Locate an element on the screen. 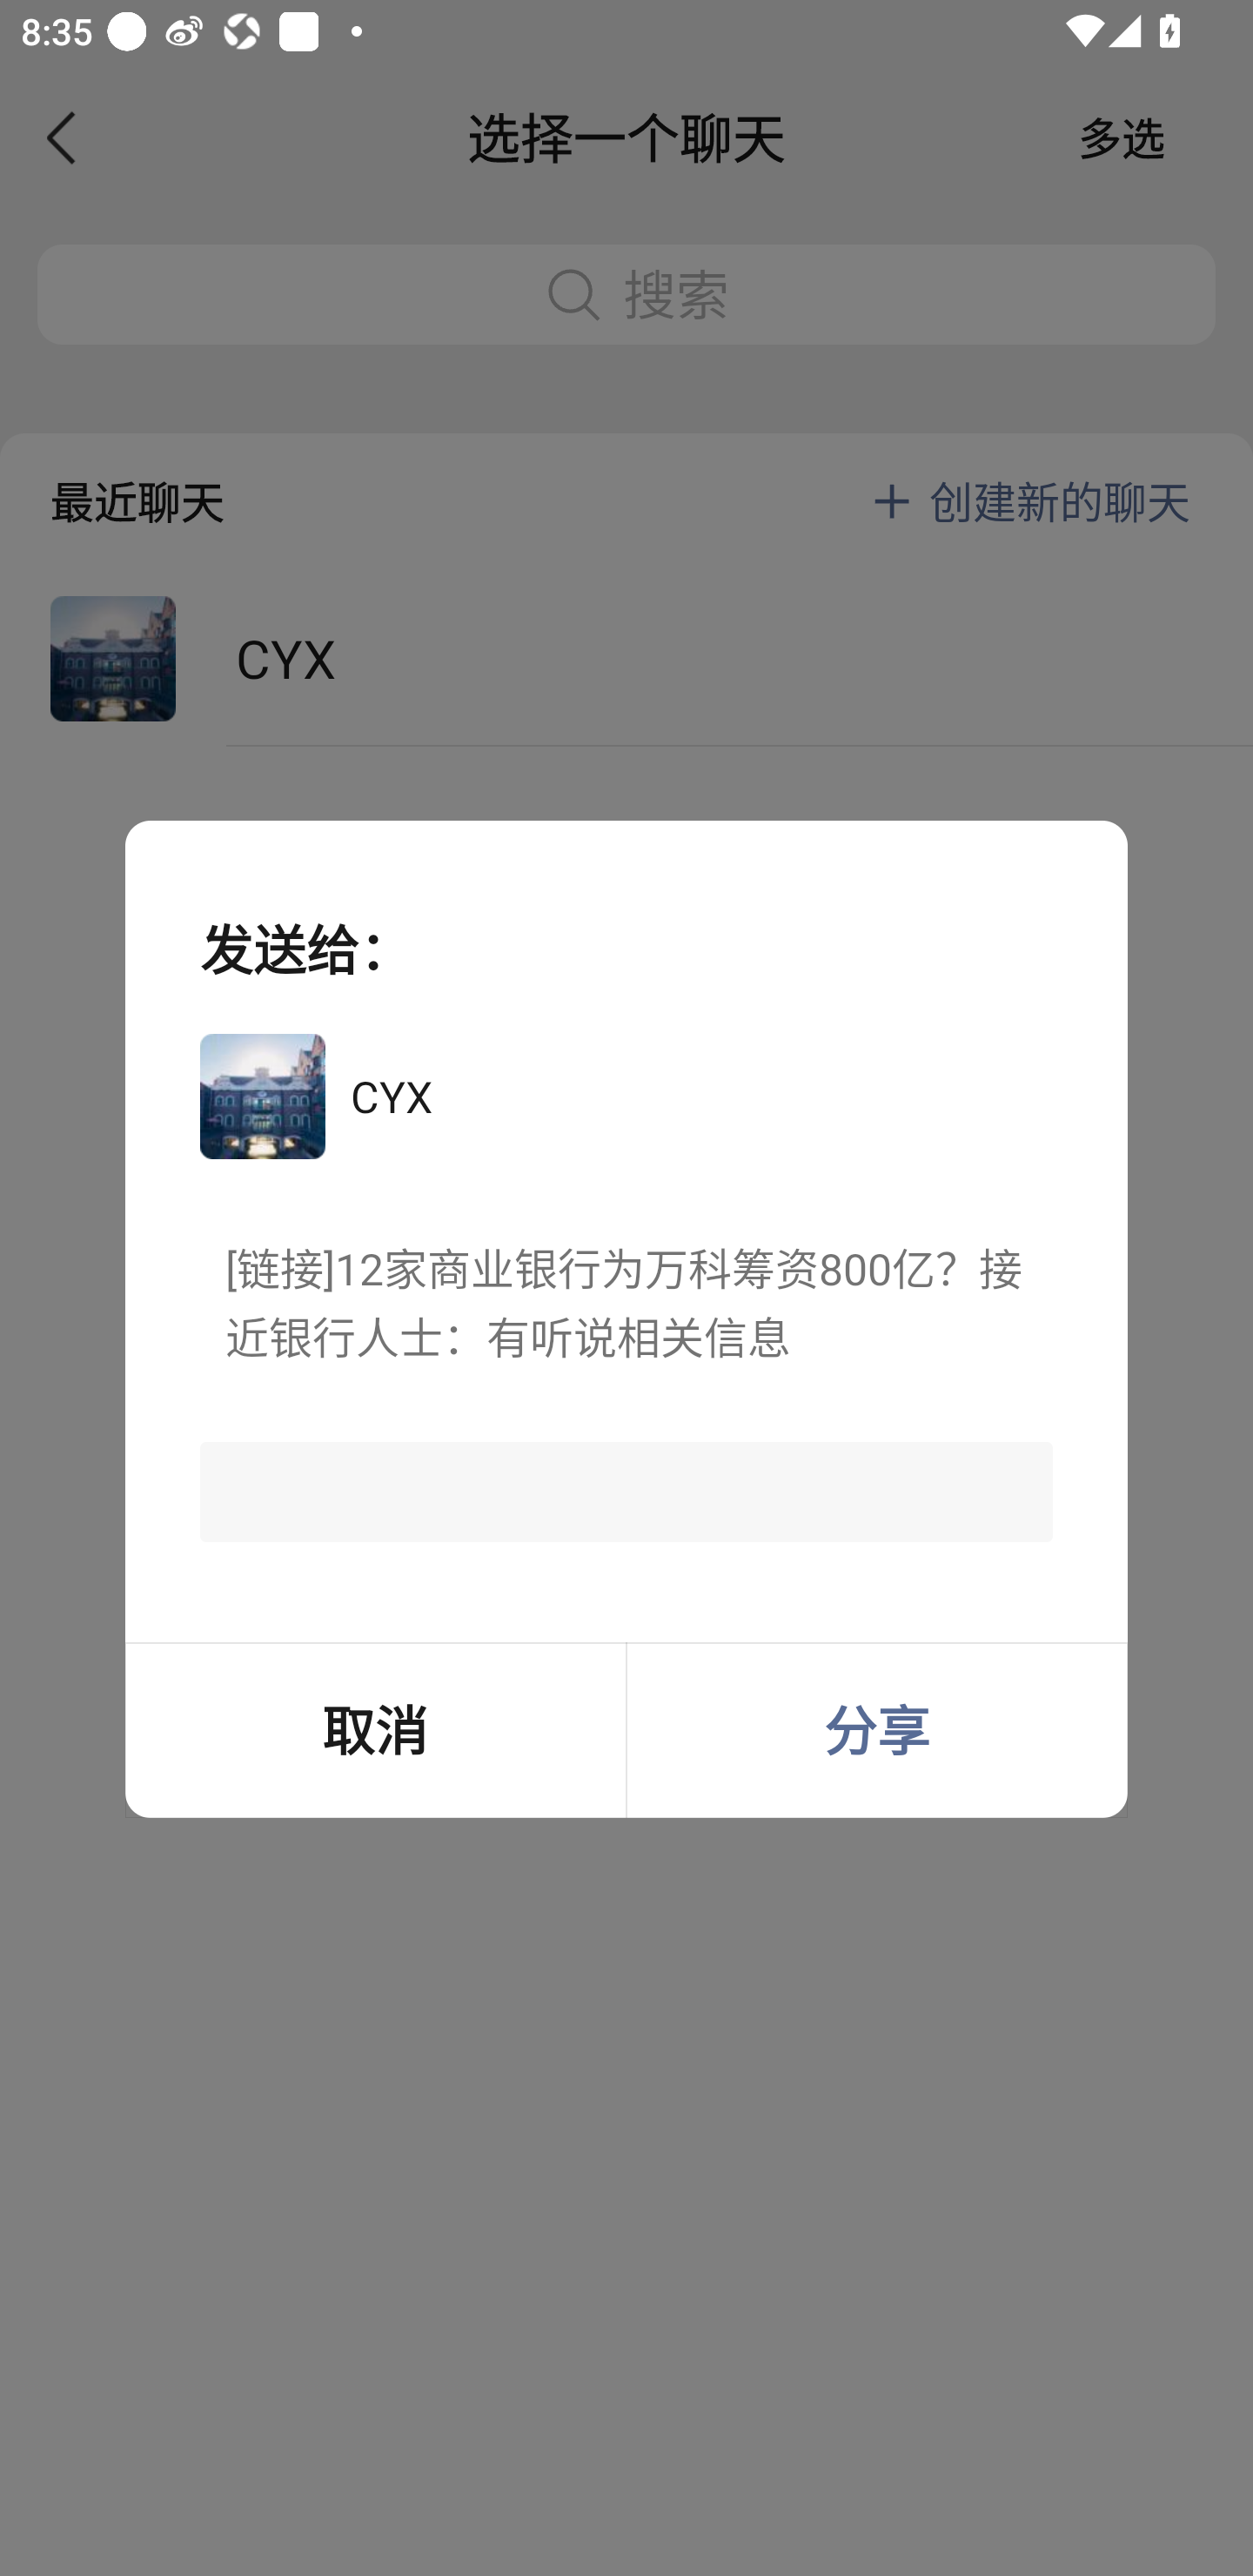 This screenshot has width=1253, height=2576. 分享 is located at coordinates (877, 1730).